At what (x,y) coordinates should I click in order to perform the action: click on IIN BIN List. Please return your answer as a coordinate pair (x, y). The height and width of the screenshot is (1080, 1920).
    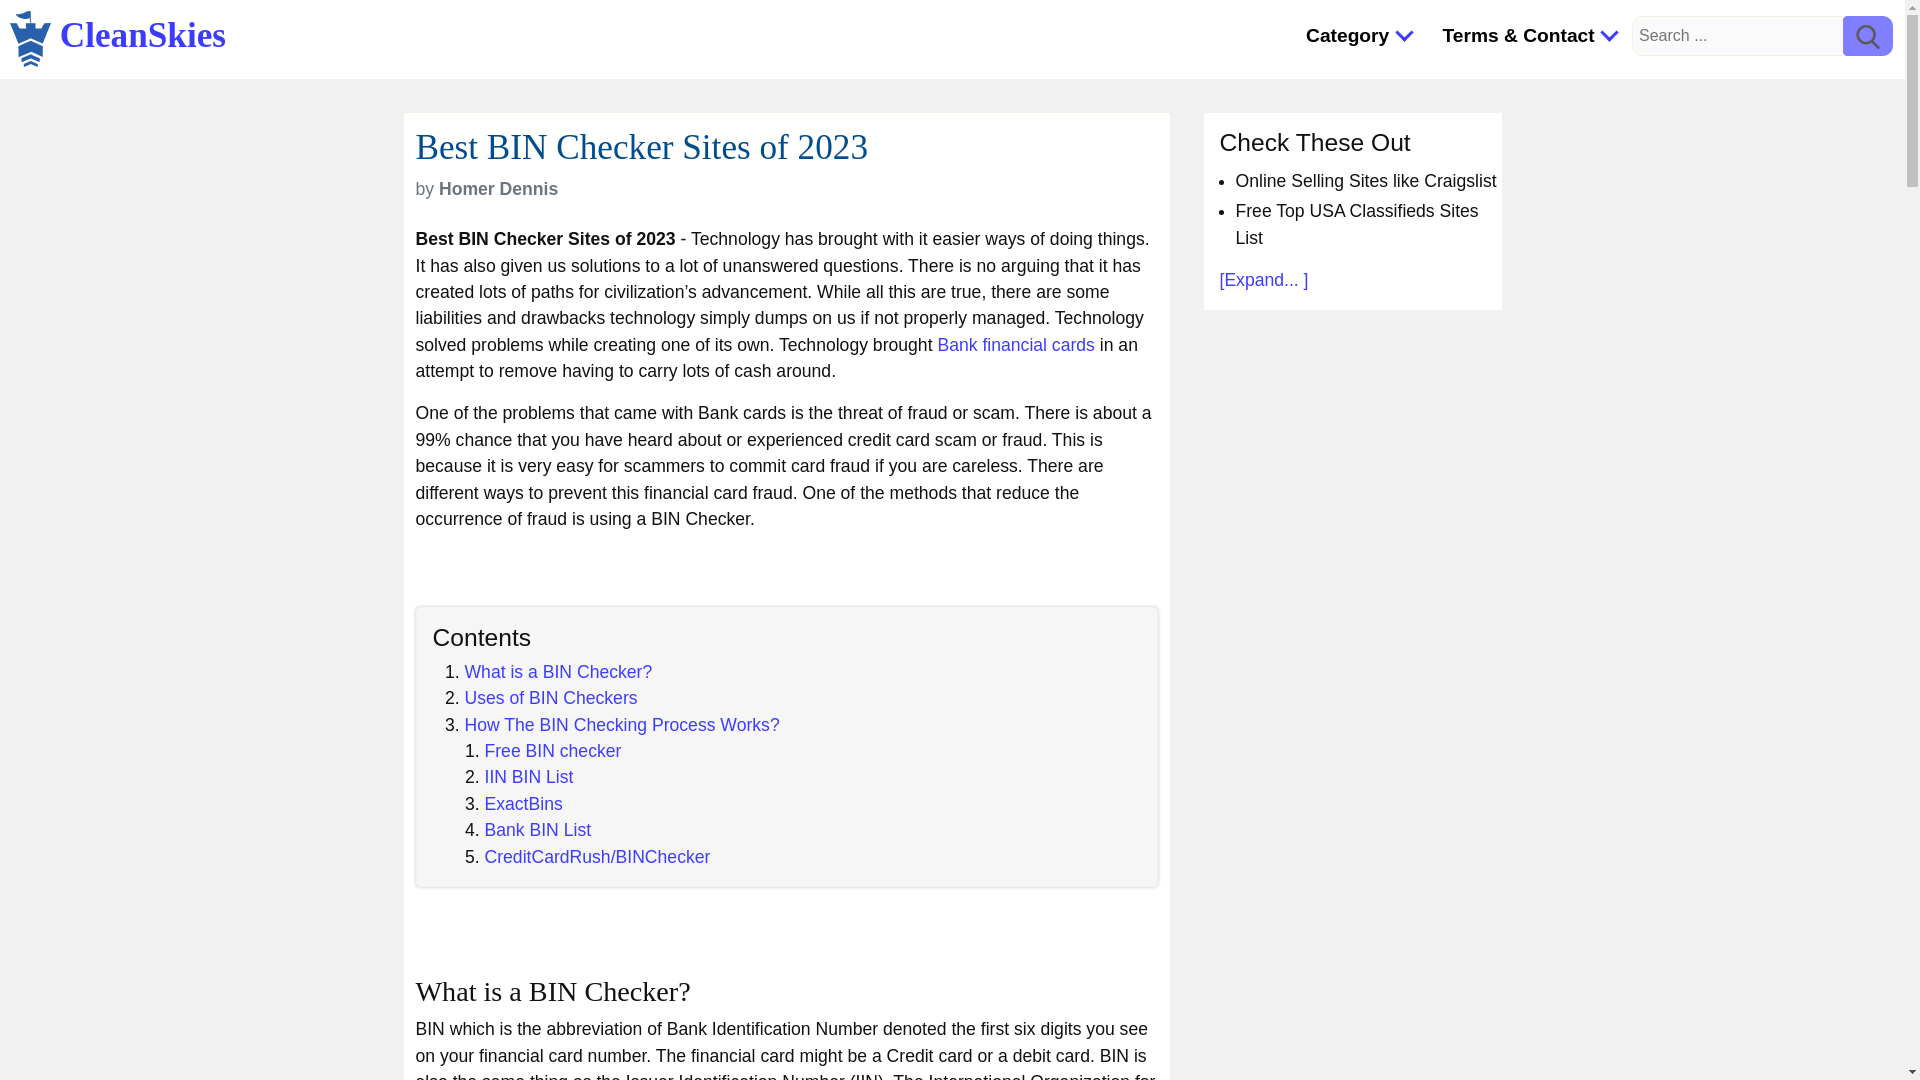
    Looking at the image, I should click on (528, 776).